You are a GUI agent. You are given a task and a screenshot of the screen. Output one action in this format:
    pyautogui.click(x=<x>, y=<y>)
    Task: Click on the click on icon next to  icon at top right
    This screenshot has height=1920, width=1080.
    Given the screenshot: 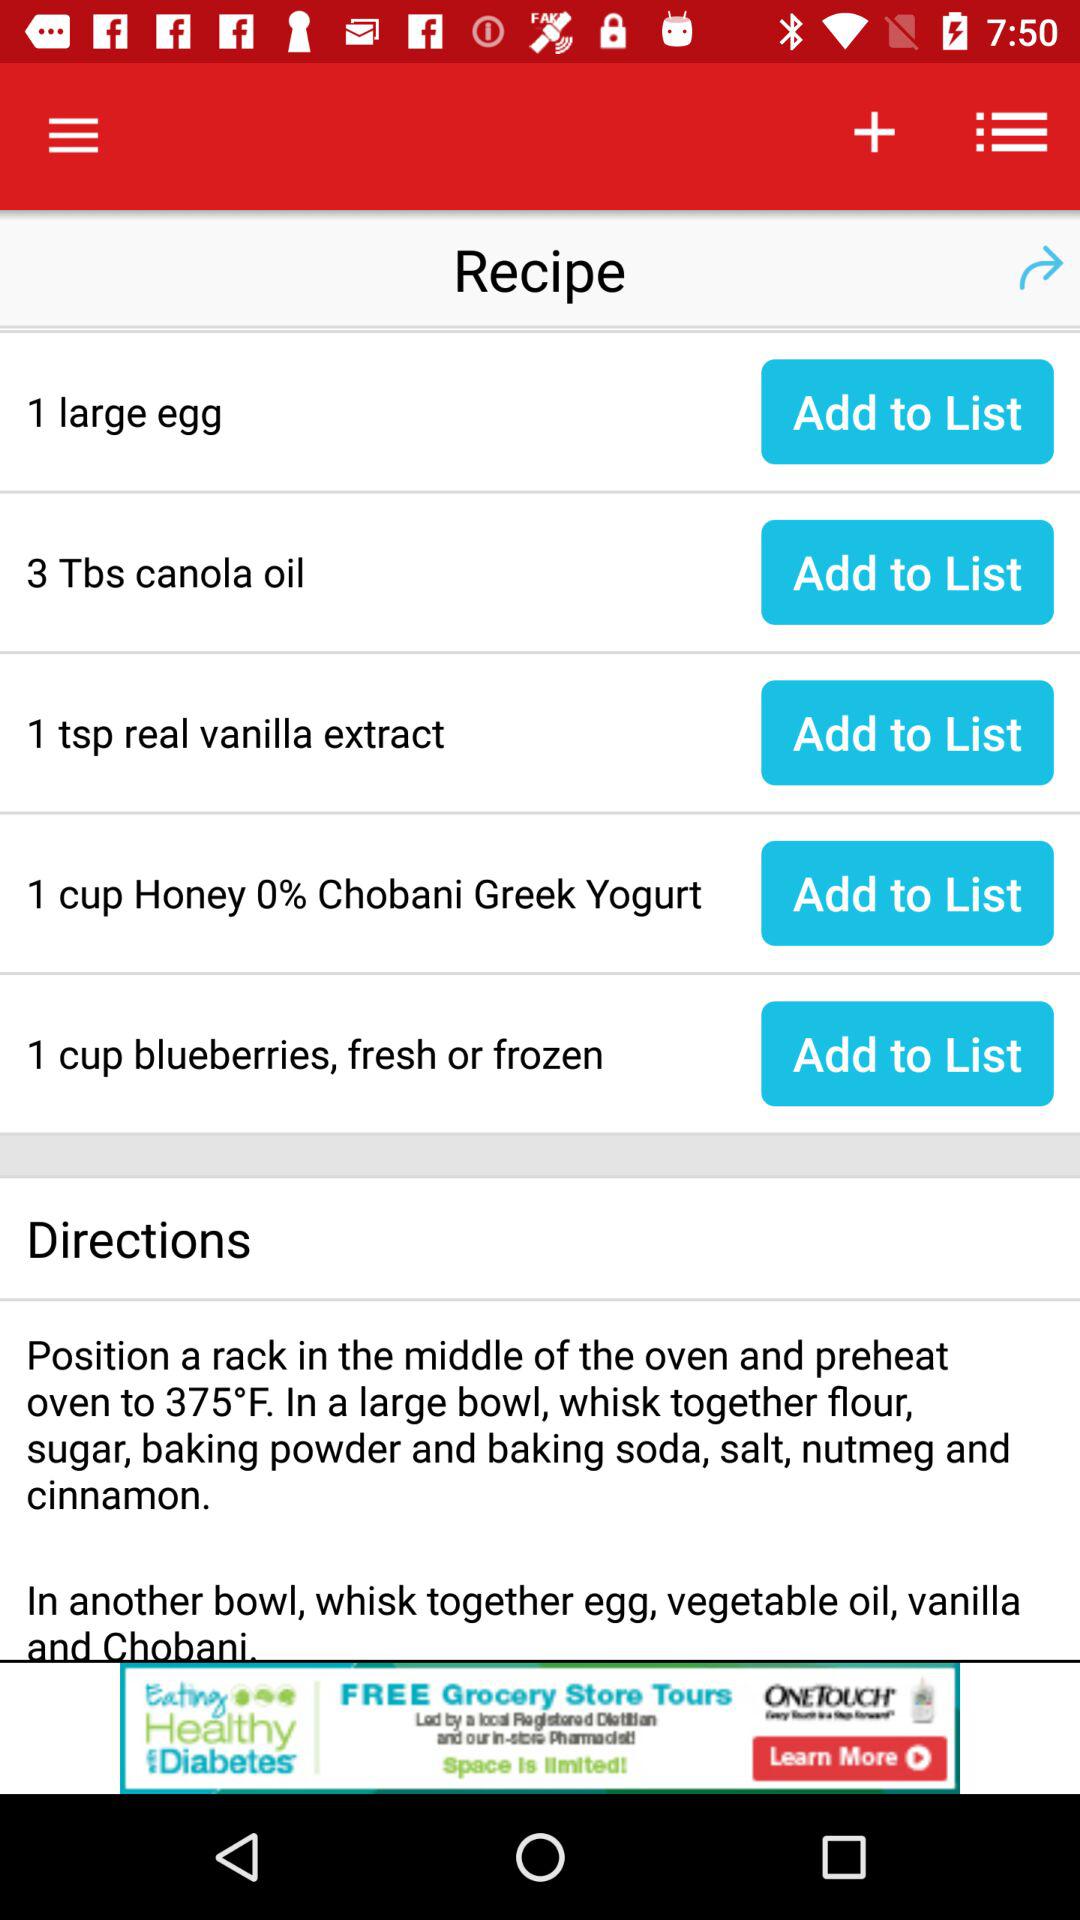 What is the action you would take?
    pyautogui.click(x=1011, y=131)
    